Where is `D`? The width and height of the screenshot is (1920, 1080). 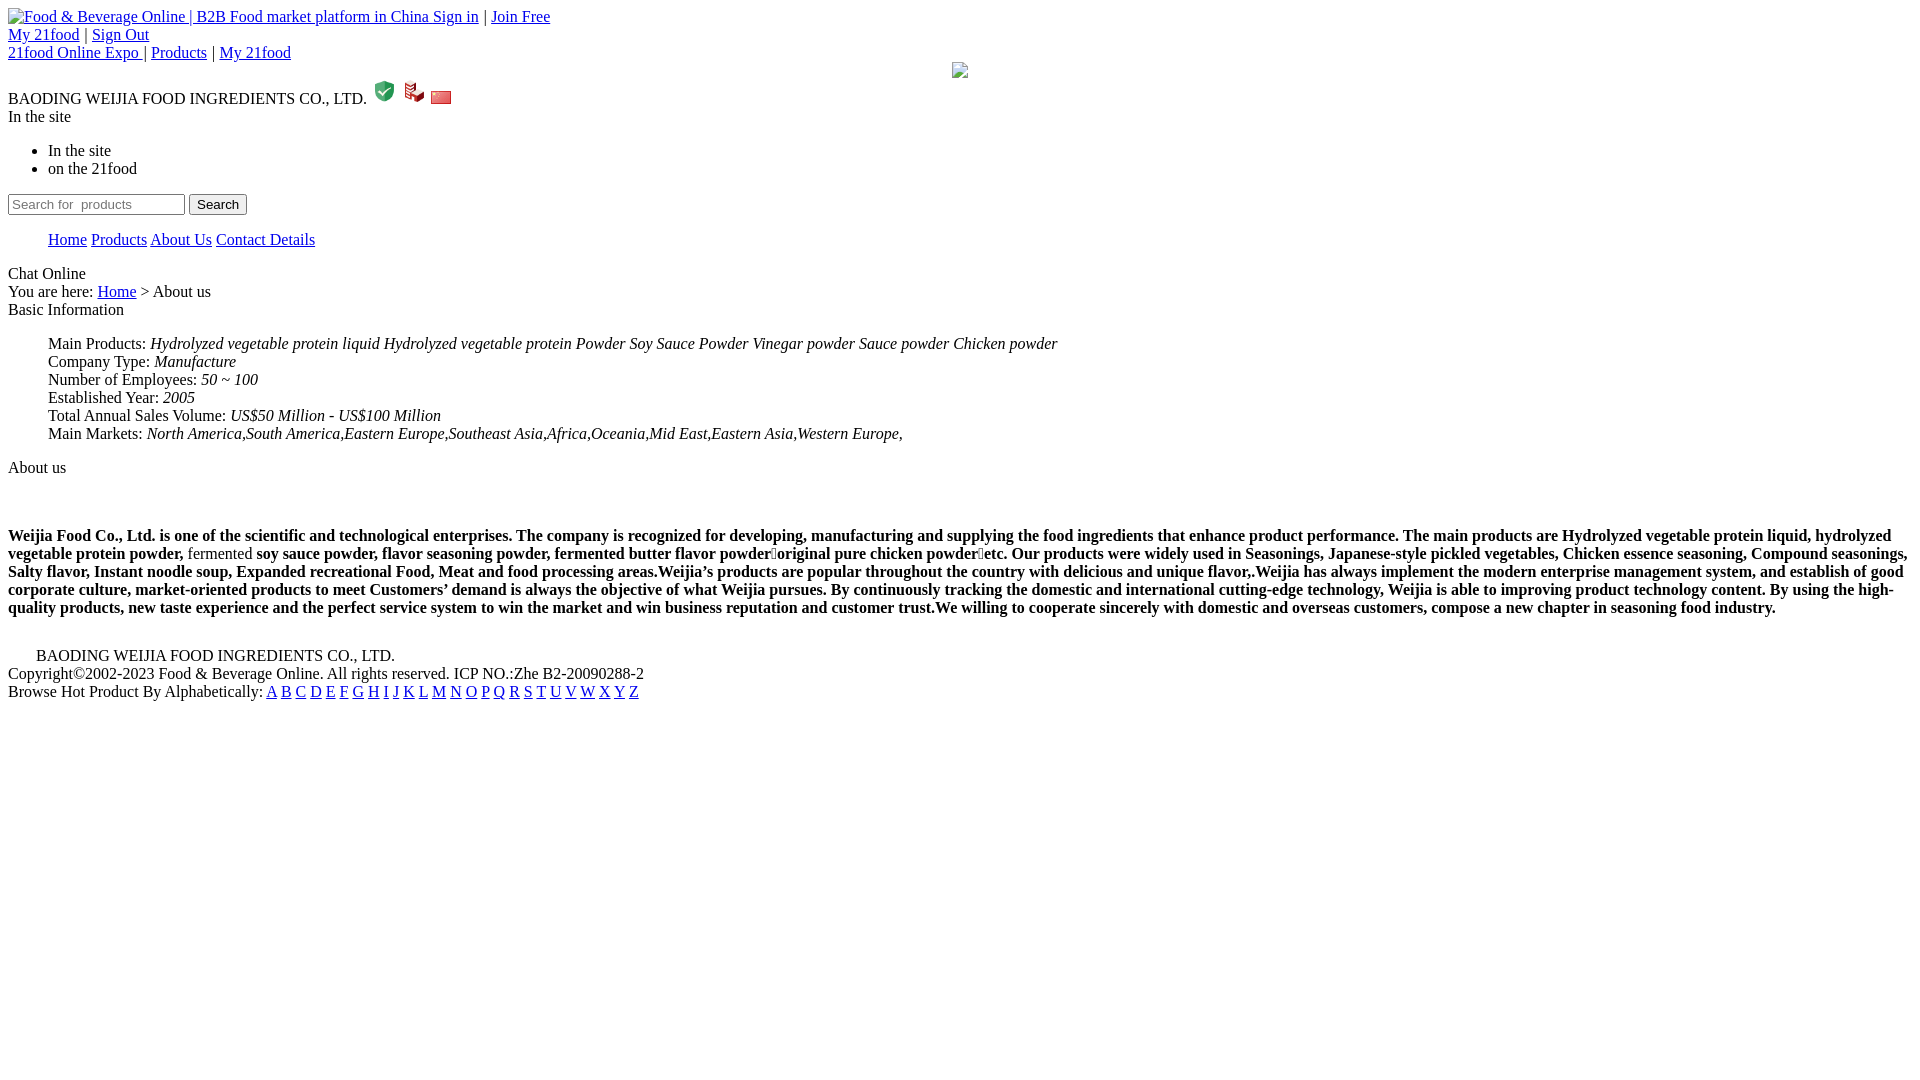
D is located at coordinates (316, 692).